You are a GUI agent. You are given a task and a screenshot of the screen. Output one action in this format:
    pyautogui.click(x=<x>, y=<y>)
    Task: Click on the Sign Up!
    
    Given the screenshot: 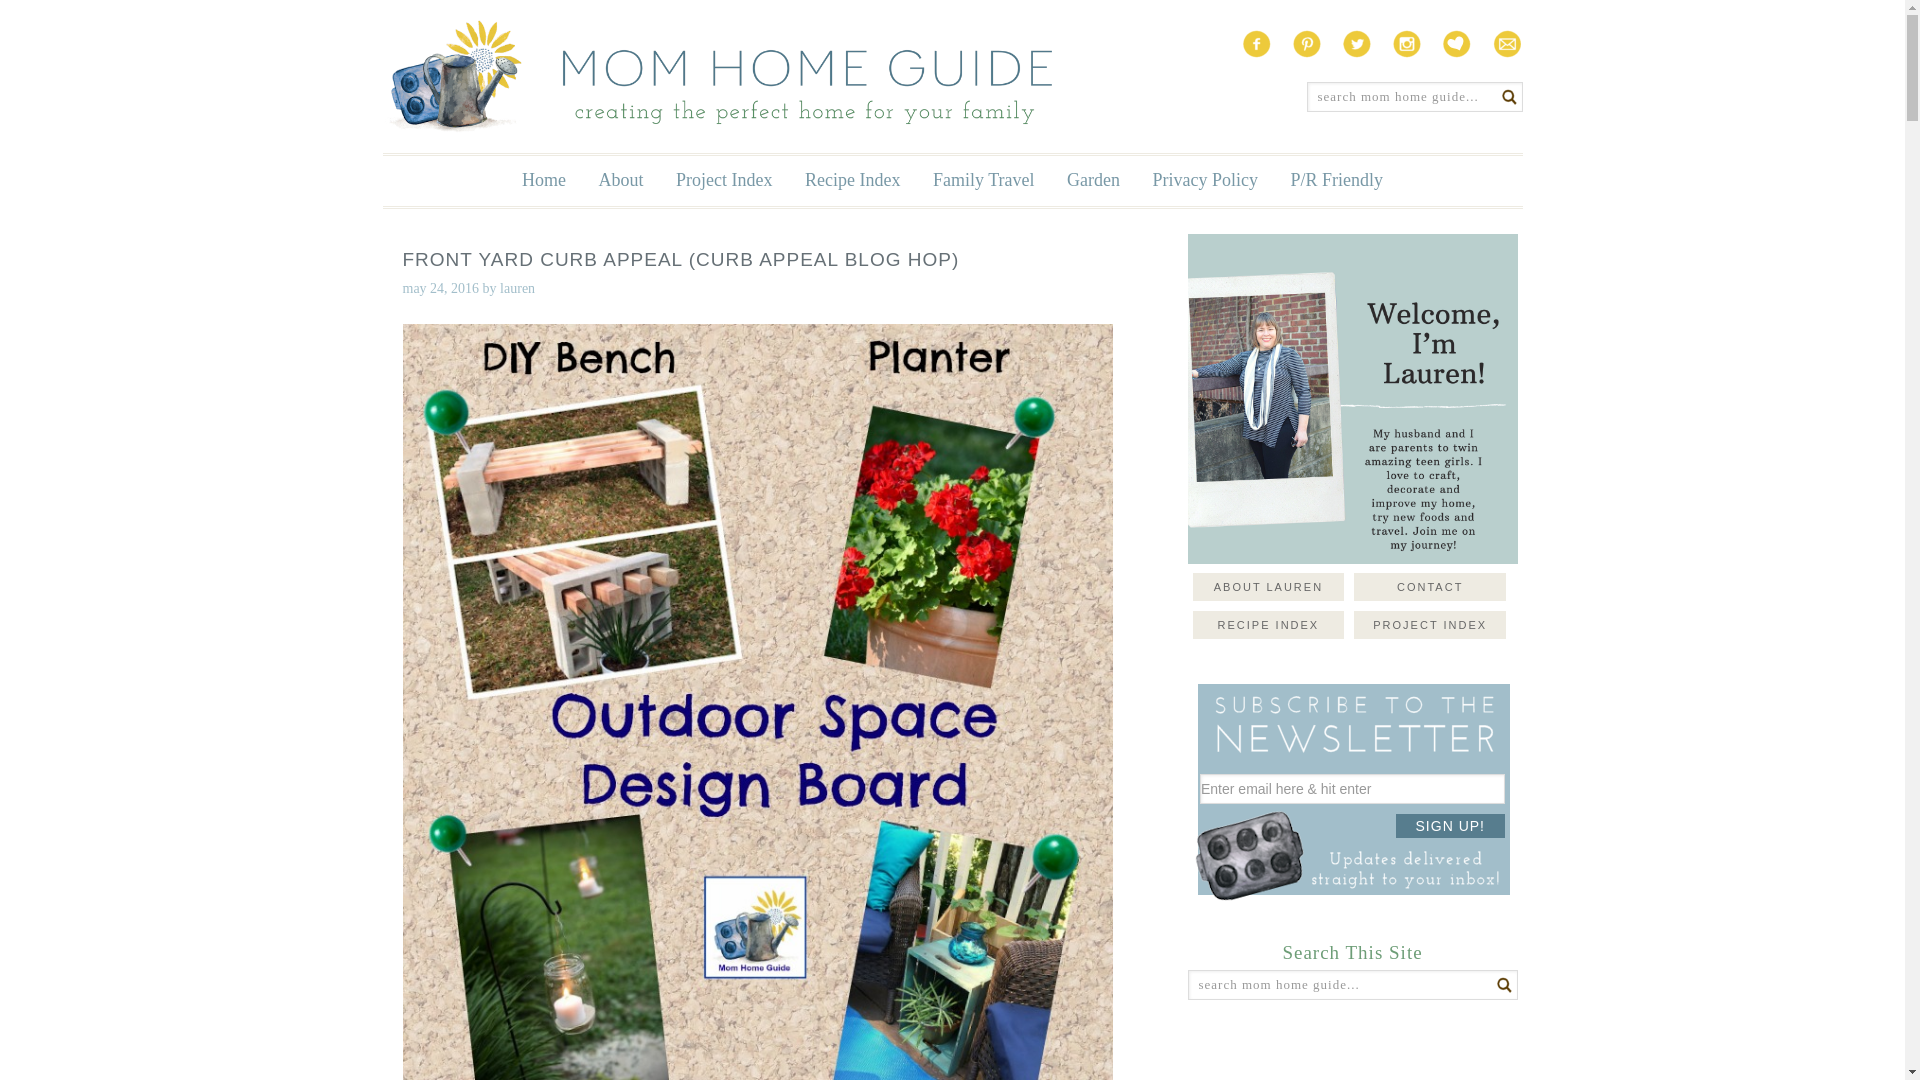 What is the action you would take?
    pyautogui.click(x=1450, y=826)
    